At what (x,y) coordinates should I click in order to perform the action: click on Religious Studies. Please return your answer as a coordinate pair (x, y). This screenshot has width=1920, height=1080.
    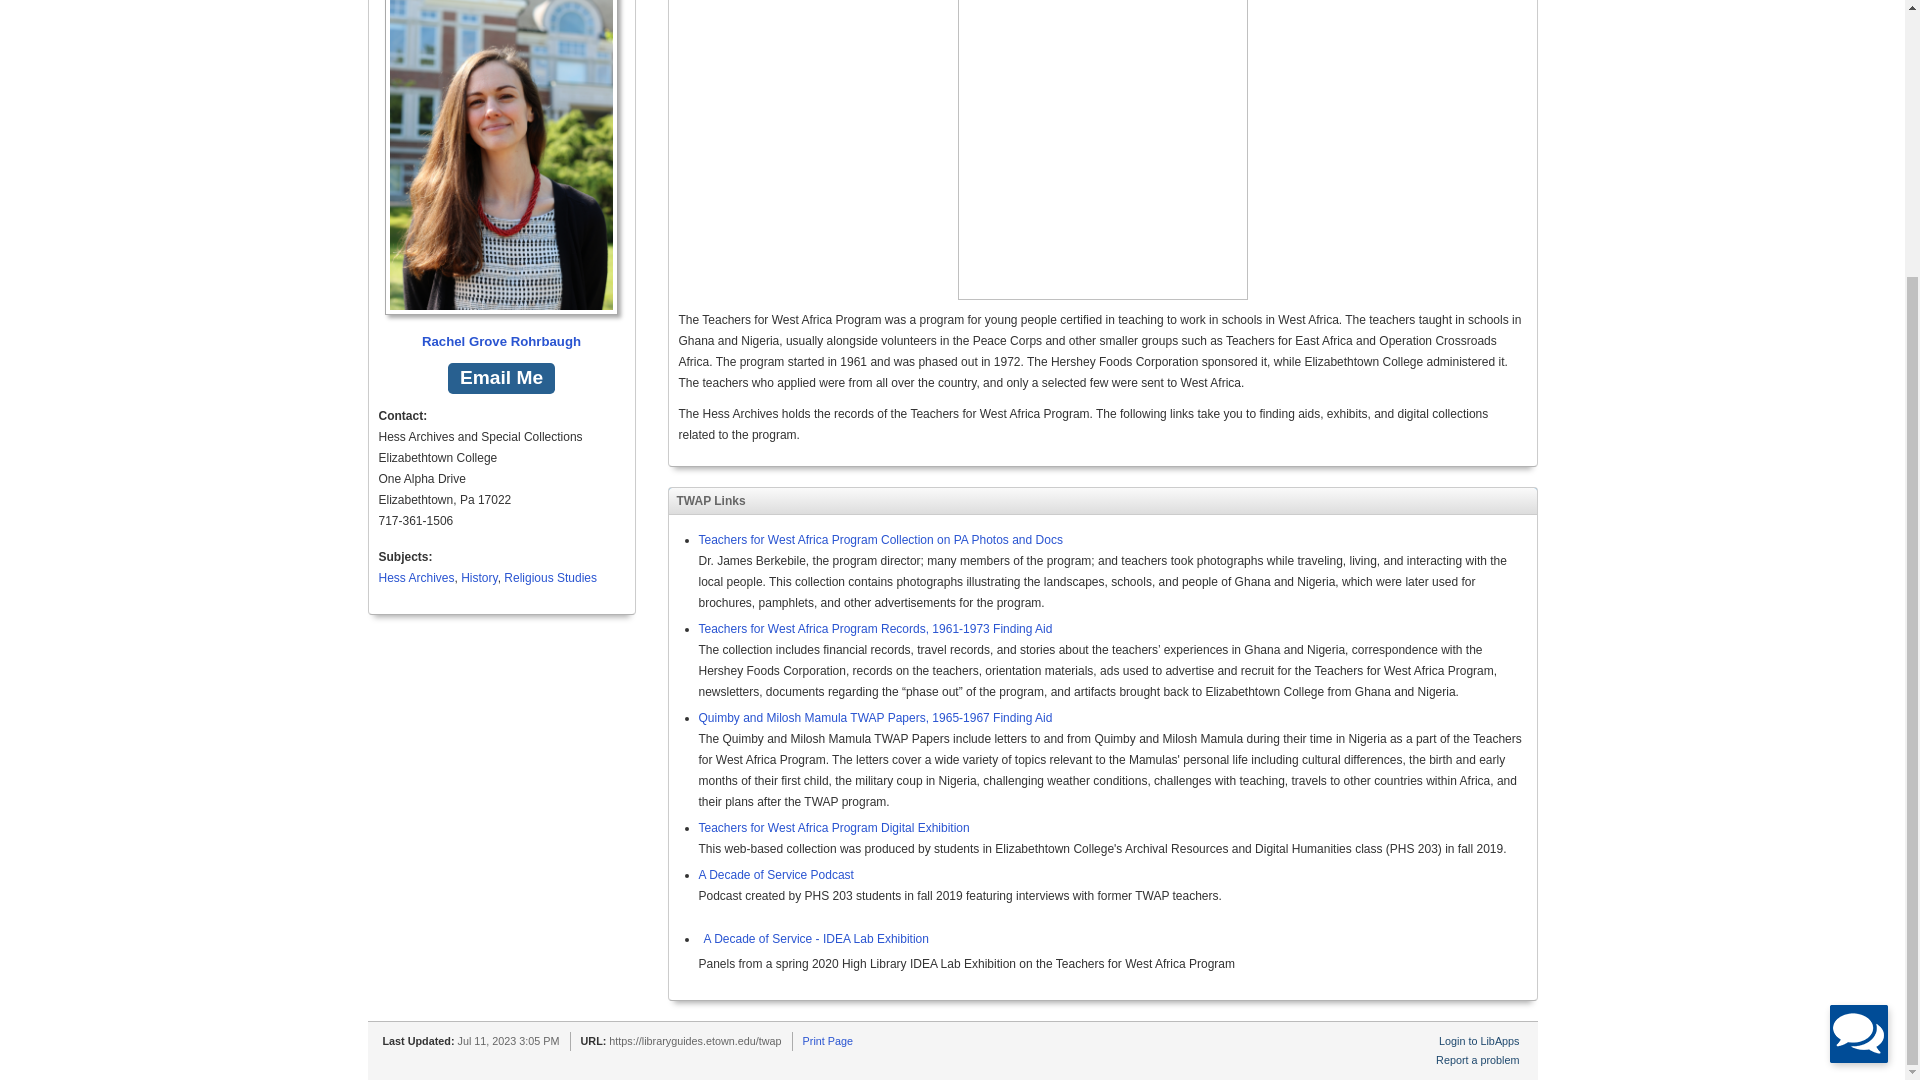
    Looking at the image, I should click on (550, 578).